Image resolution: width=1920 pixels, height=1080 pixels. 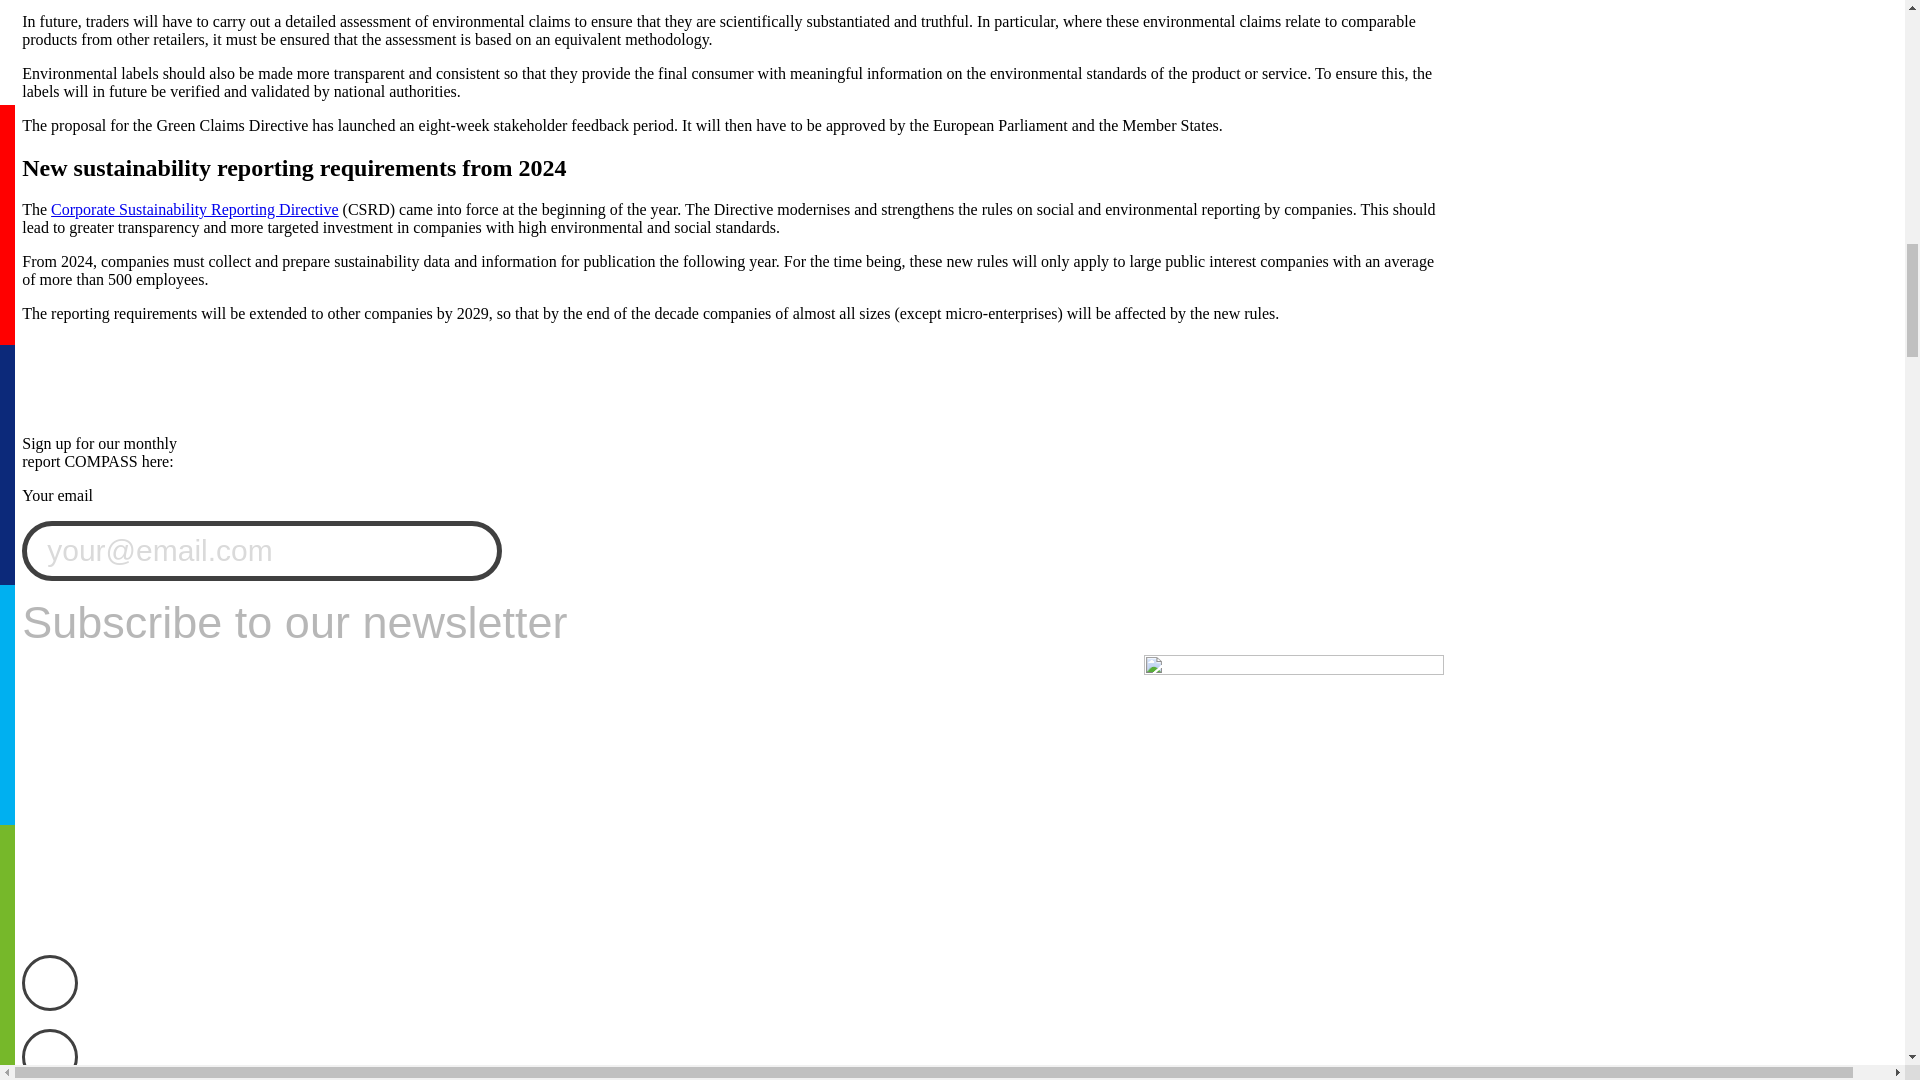 I want to click on Corporate Sustainability Reporting Directive, so click(x=195, y=210).